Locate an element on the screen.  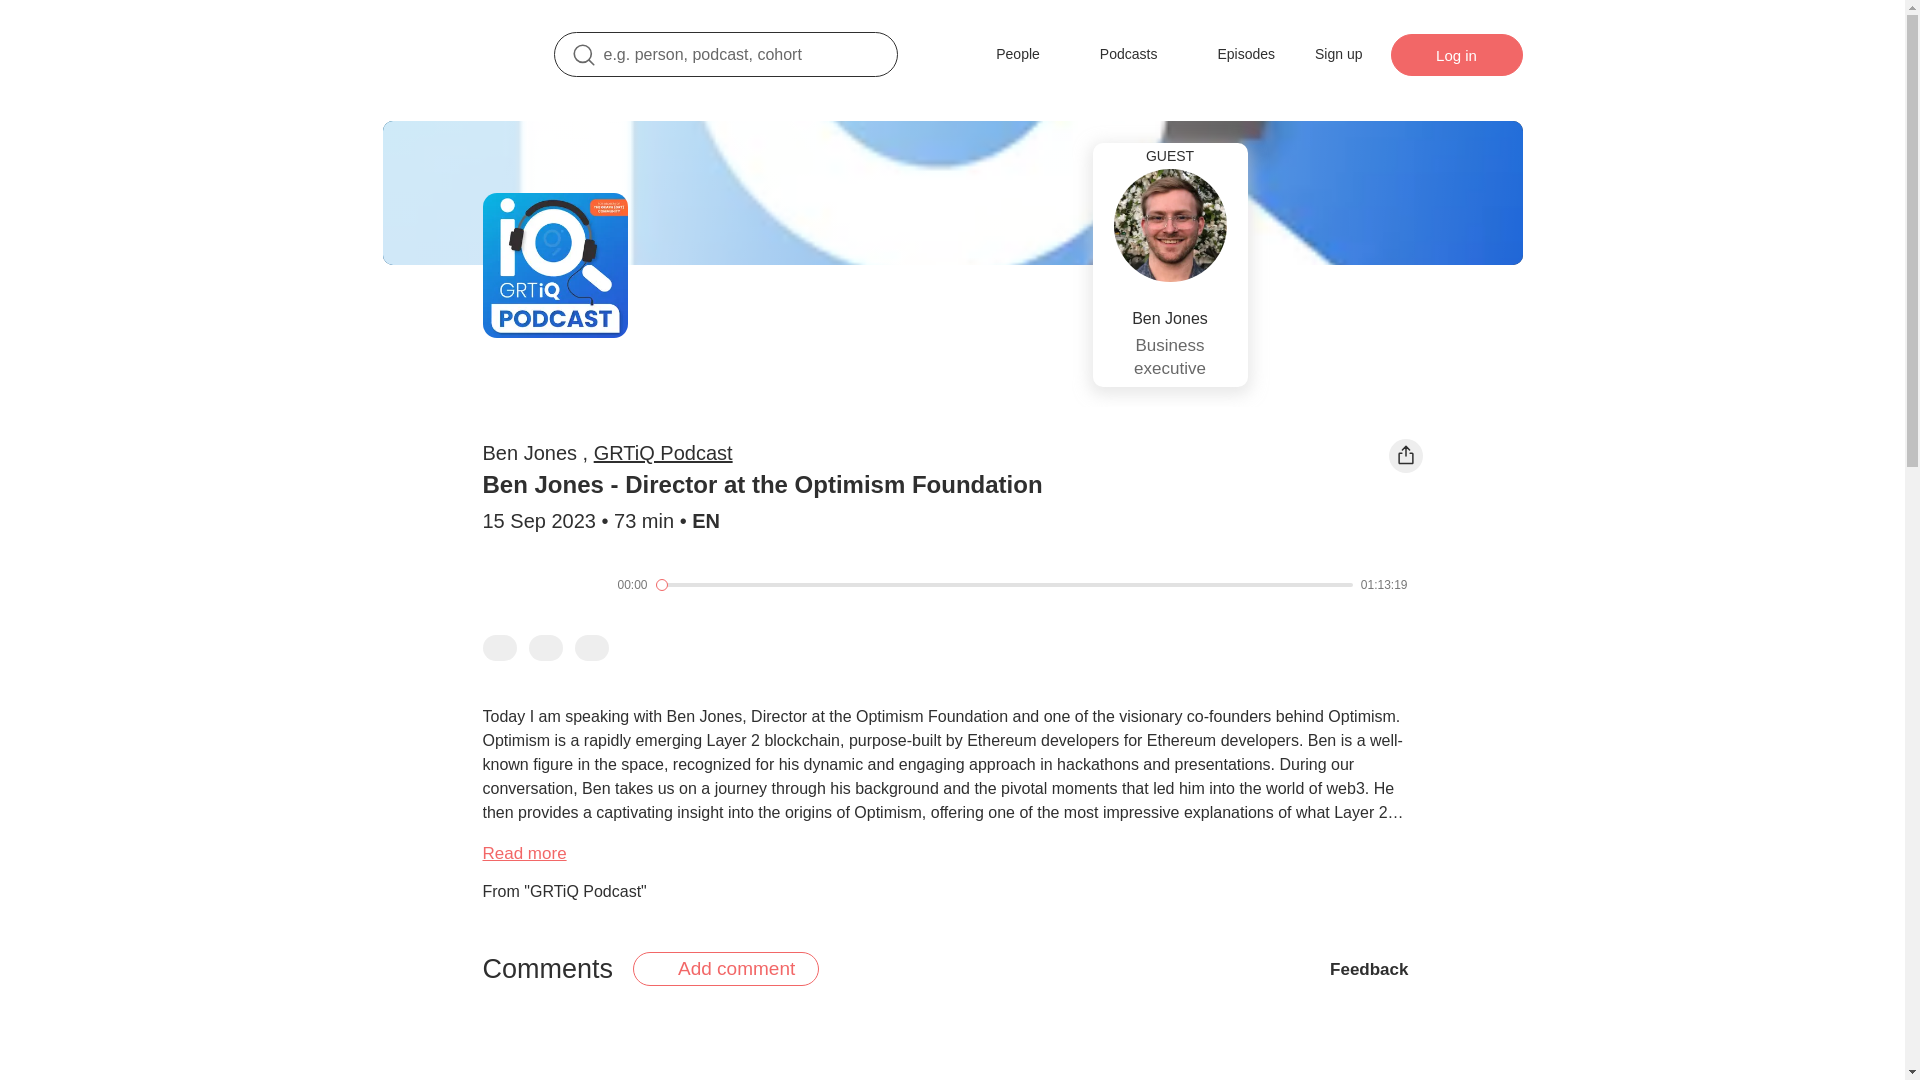
People is located at coordinates (1004, 54).